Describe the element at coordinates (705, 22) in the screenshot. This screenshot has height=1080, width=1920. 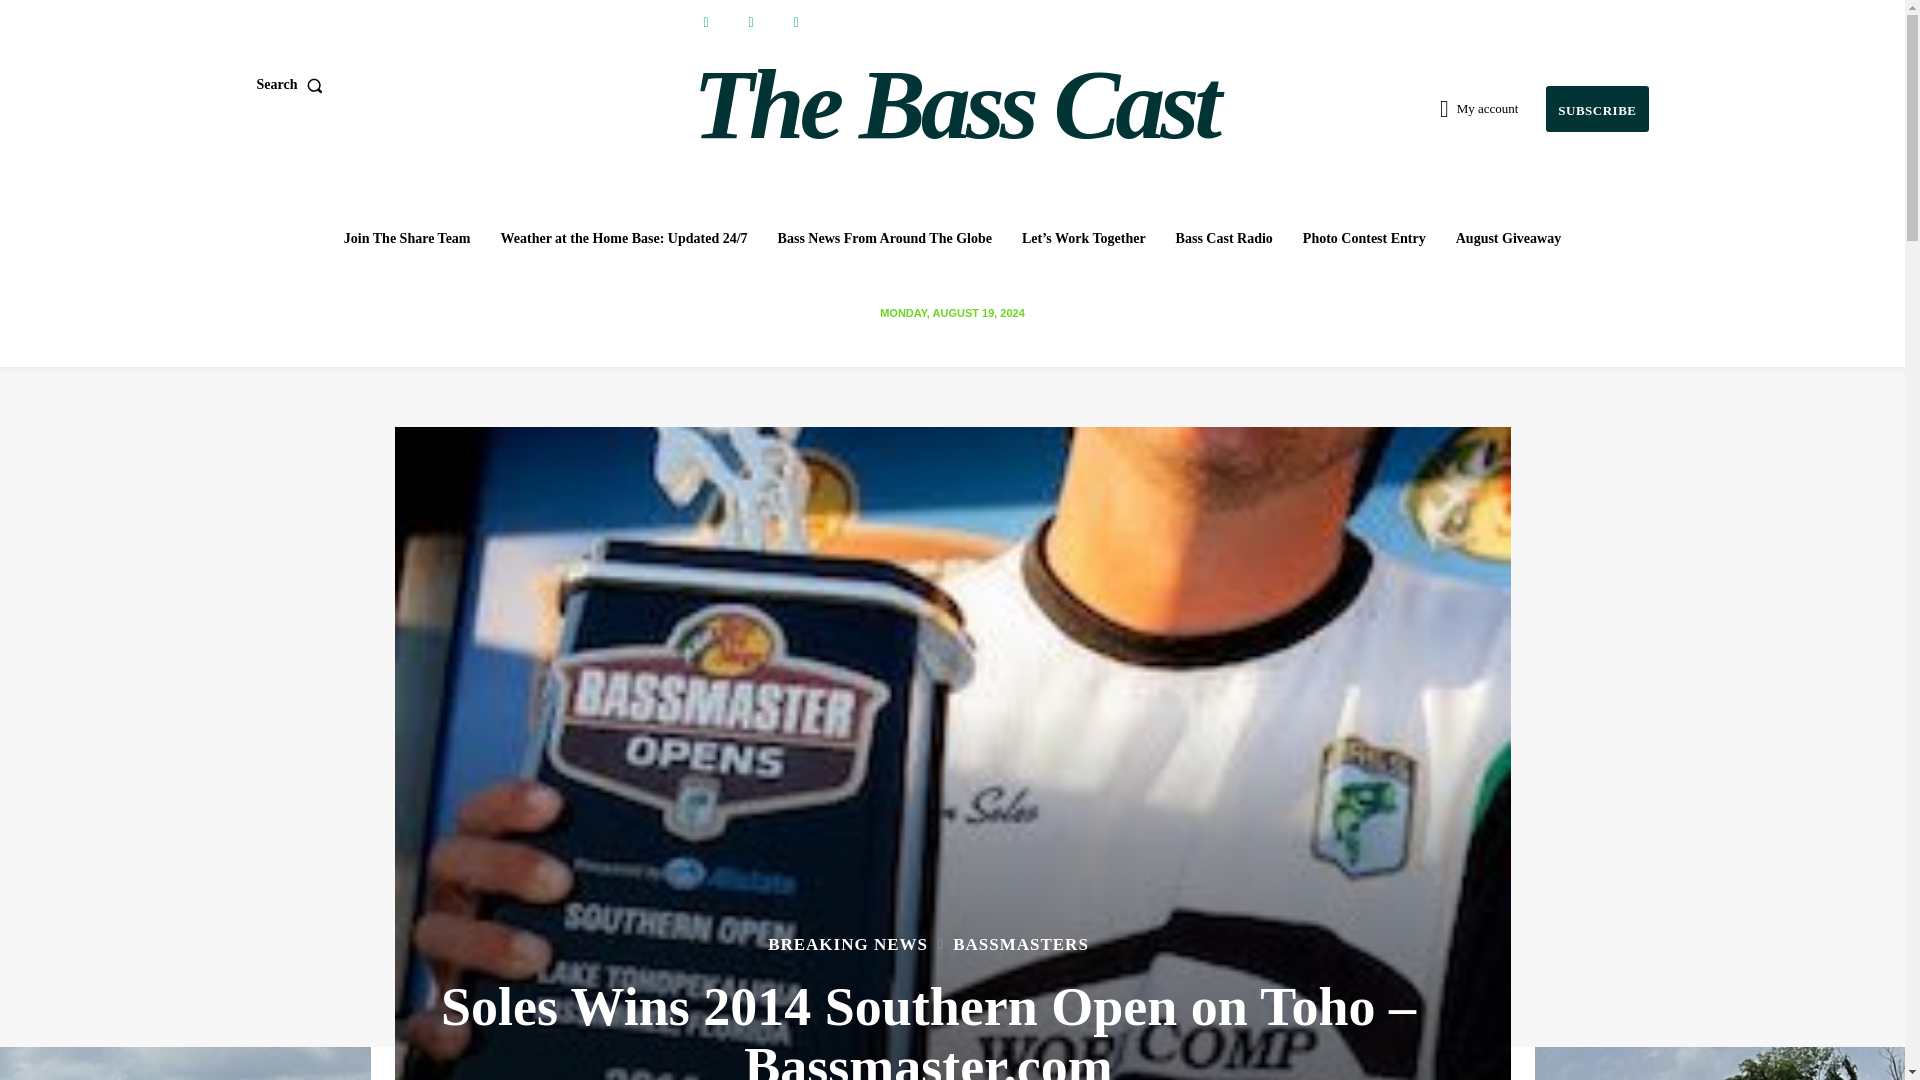
I see `Facebook` at that location.